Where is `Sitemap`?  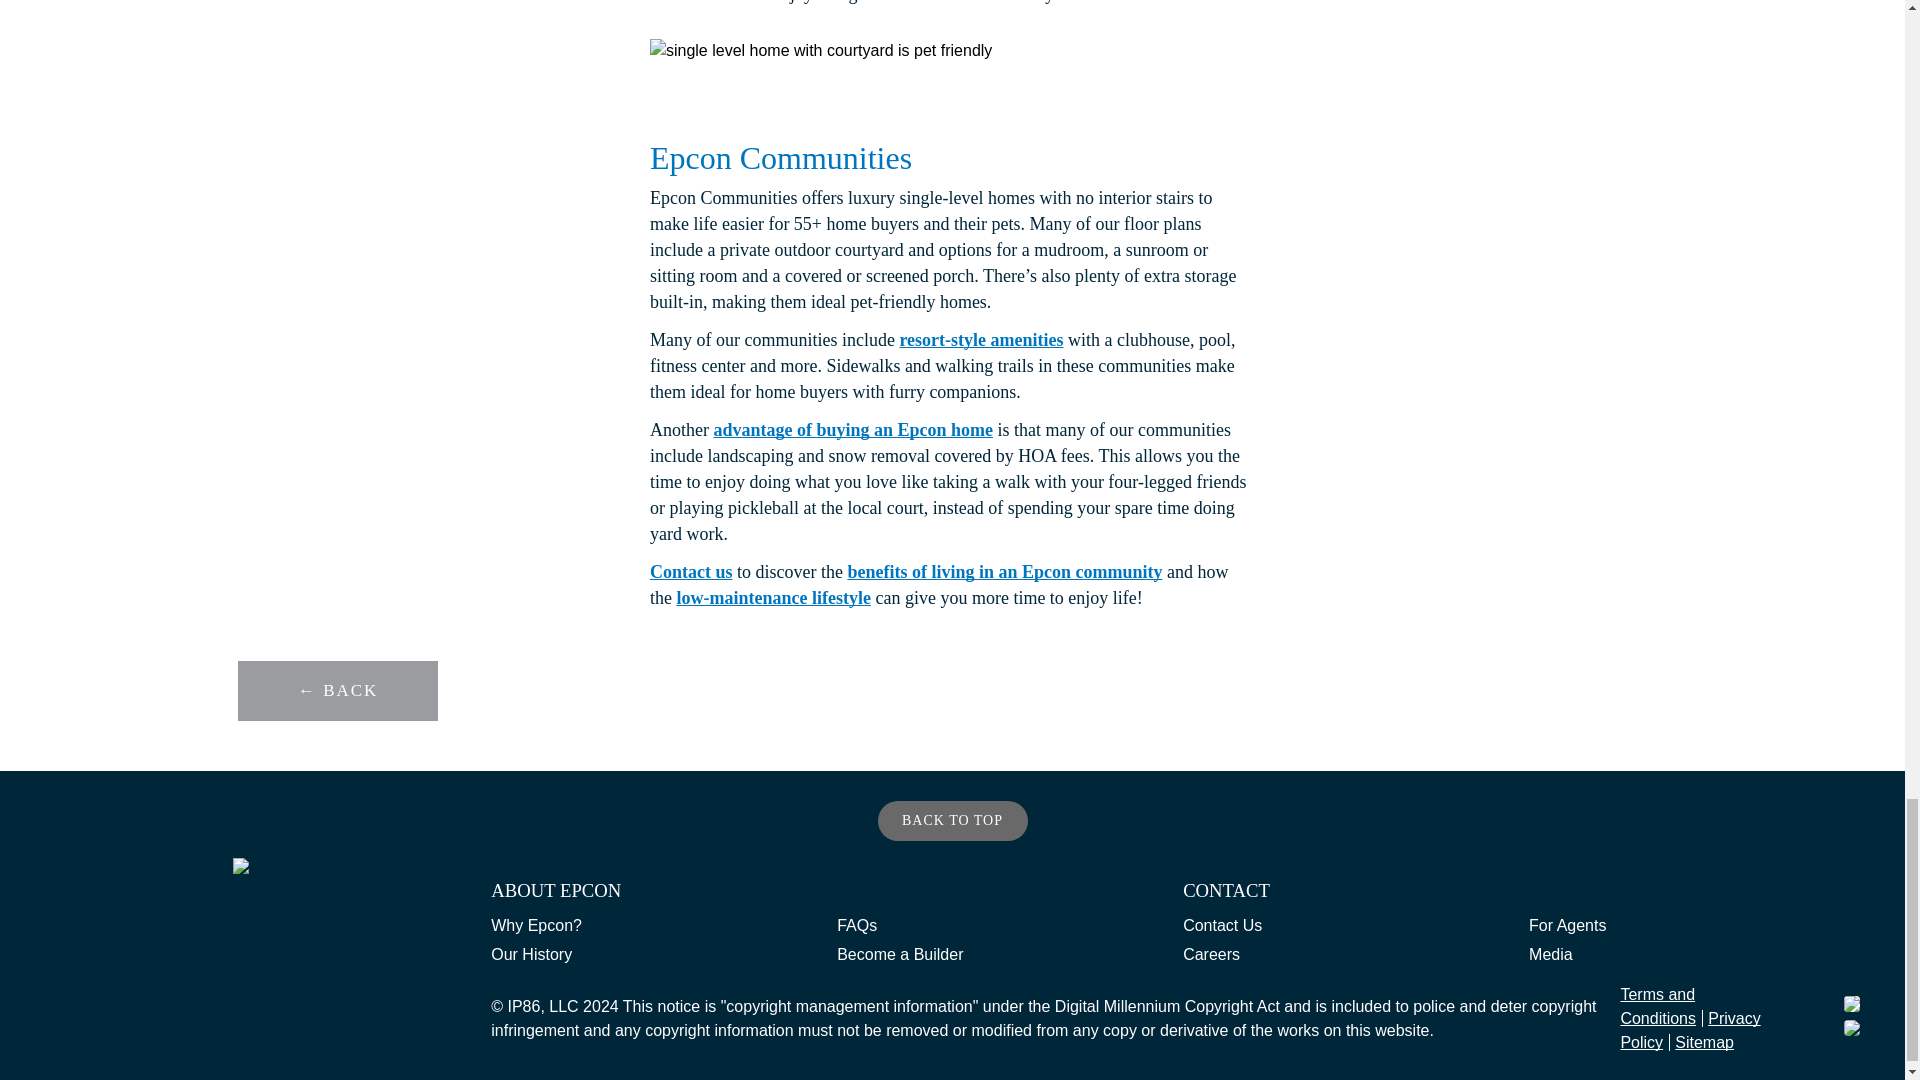
Sitemap is located at coordinates (1704, 1042).